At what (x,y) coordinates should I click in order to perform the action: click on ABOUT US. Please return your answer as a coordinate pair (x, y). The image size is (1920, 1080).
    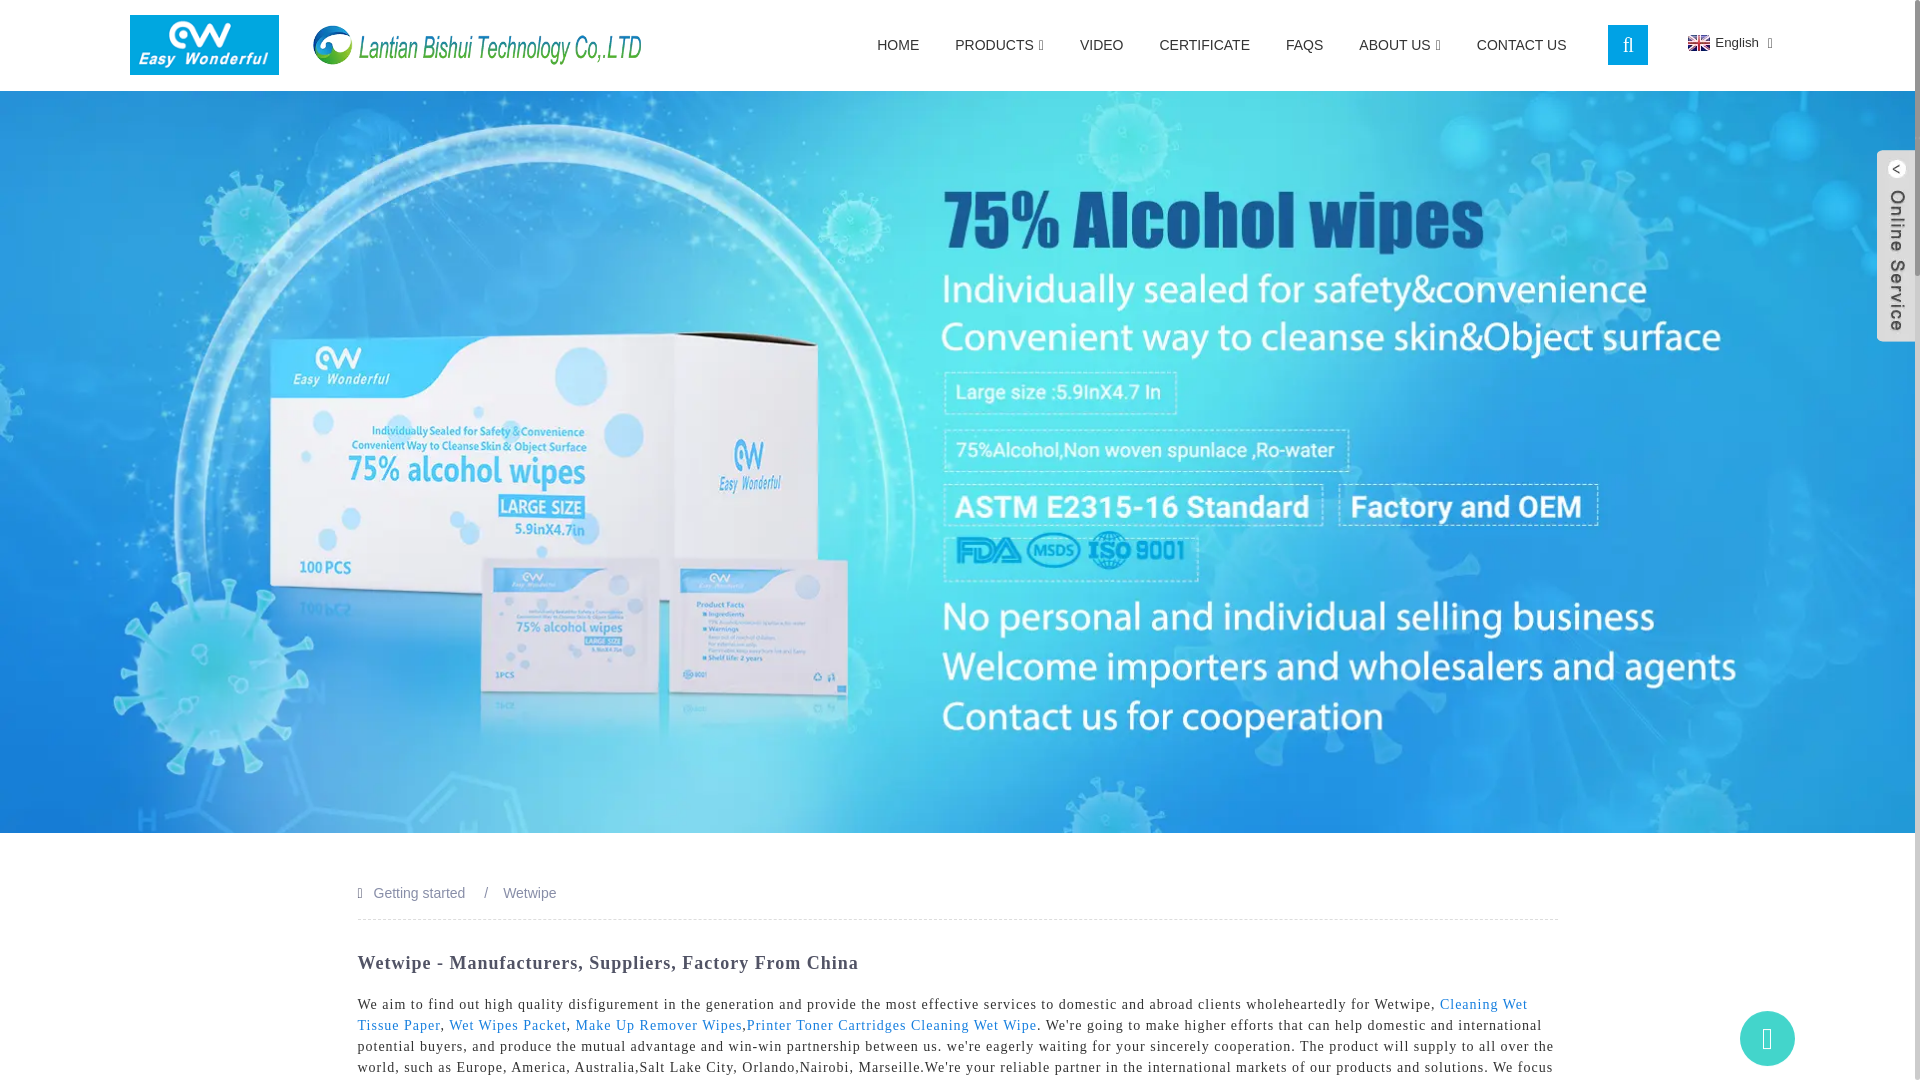
    Looking at the image, I should click on (1398, 45).